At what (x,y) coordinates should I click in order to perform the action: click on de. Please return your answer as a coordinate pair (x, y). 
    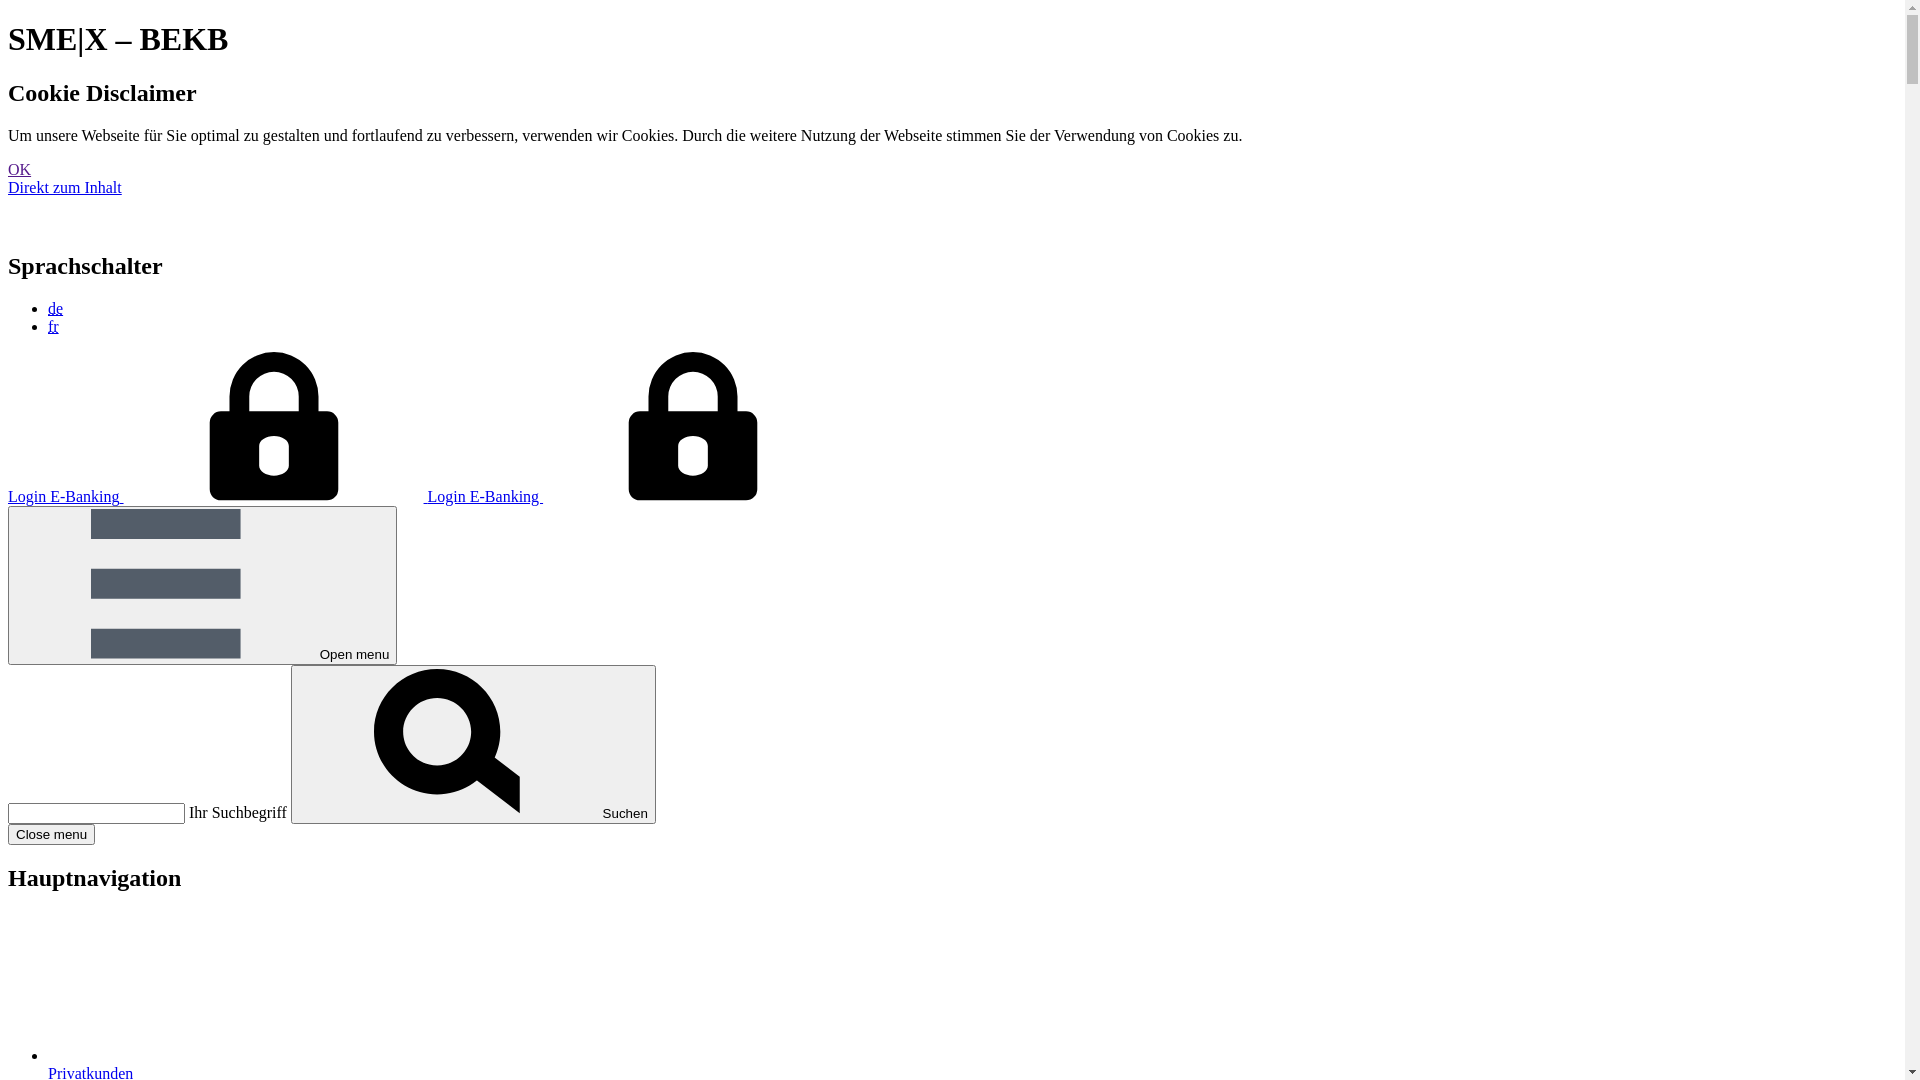
    Looking at the image, I should click on (56, 308).